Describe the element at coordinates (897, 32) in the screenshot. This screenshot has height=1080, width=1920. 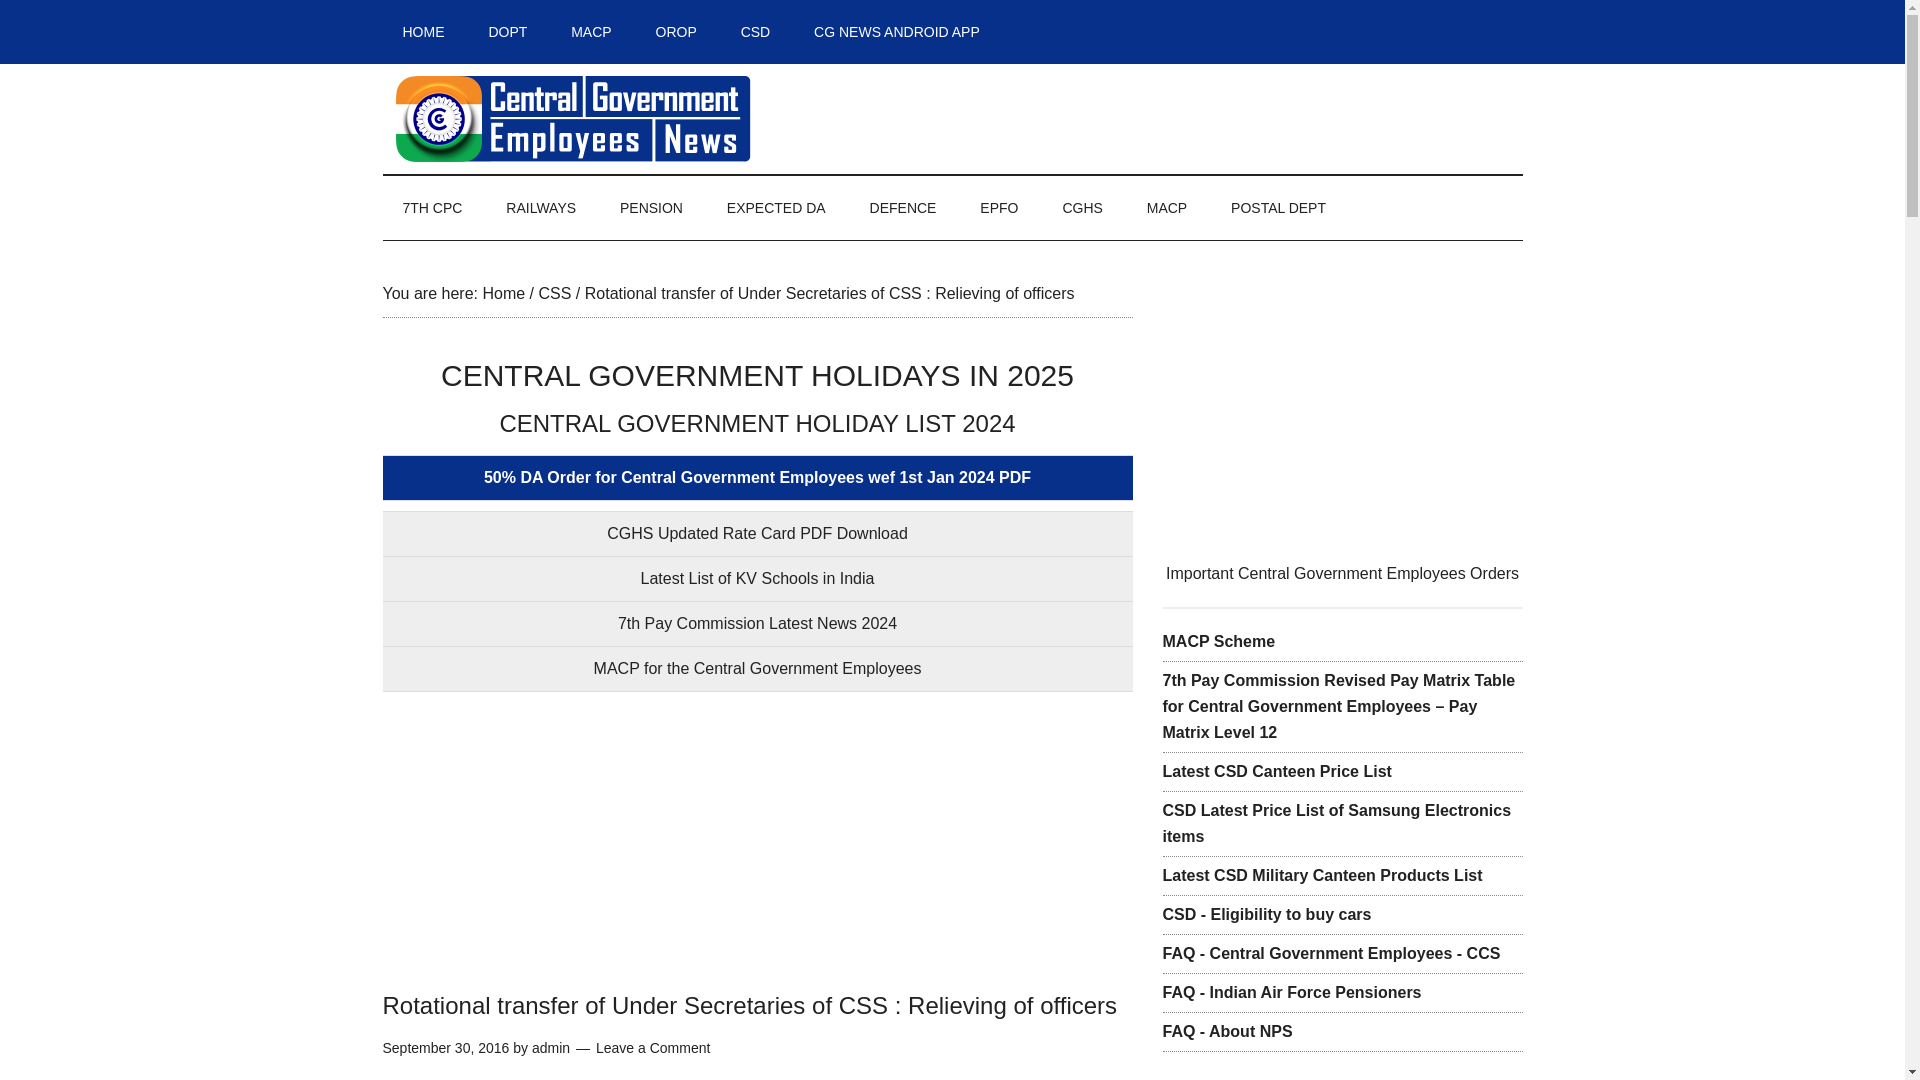
I see `CG NEWS ANDROID APP` at that location.